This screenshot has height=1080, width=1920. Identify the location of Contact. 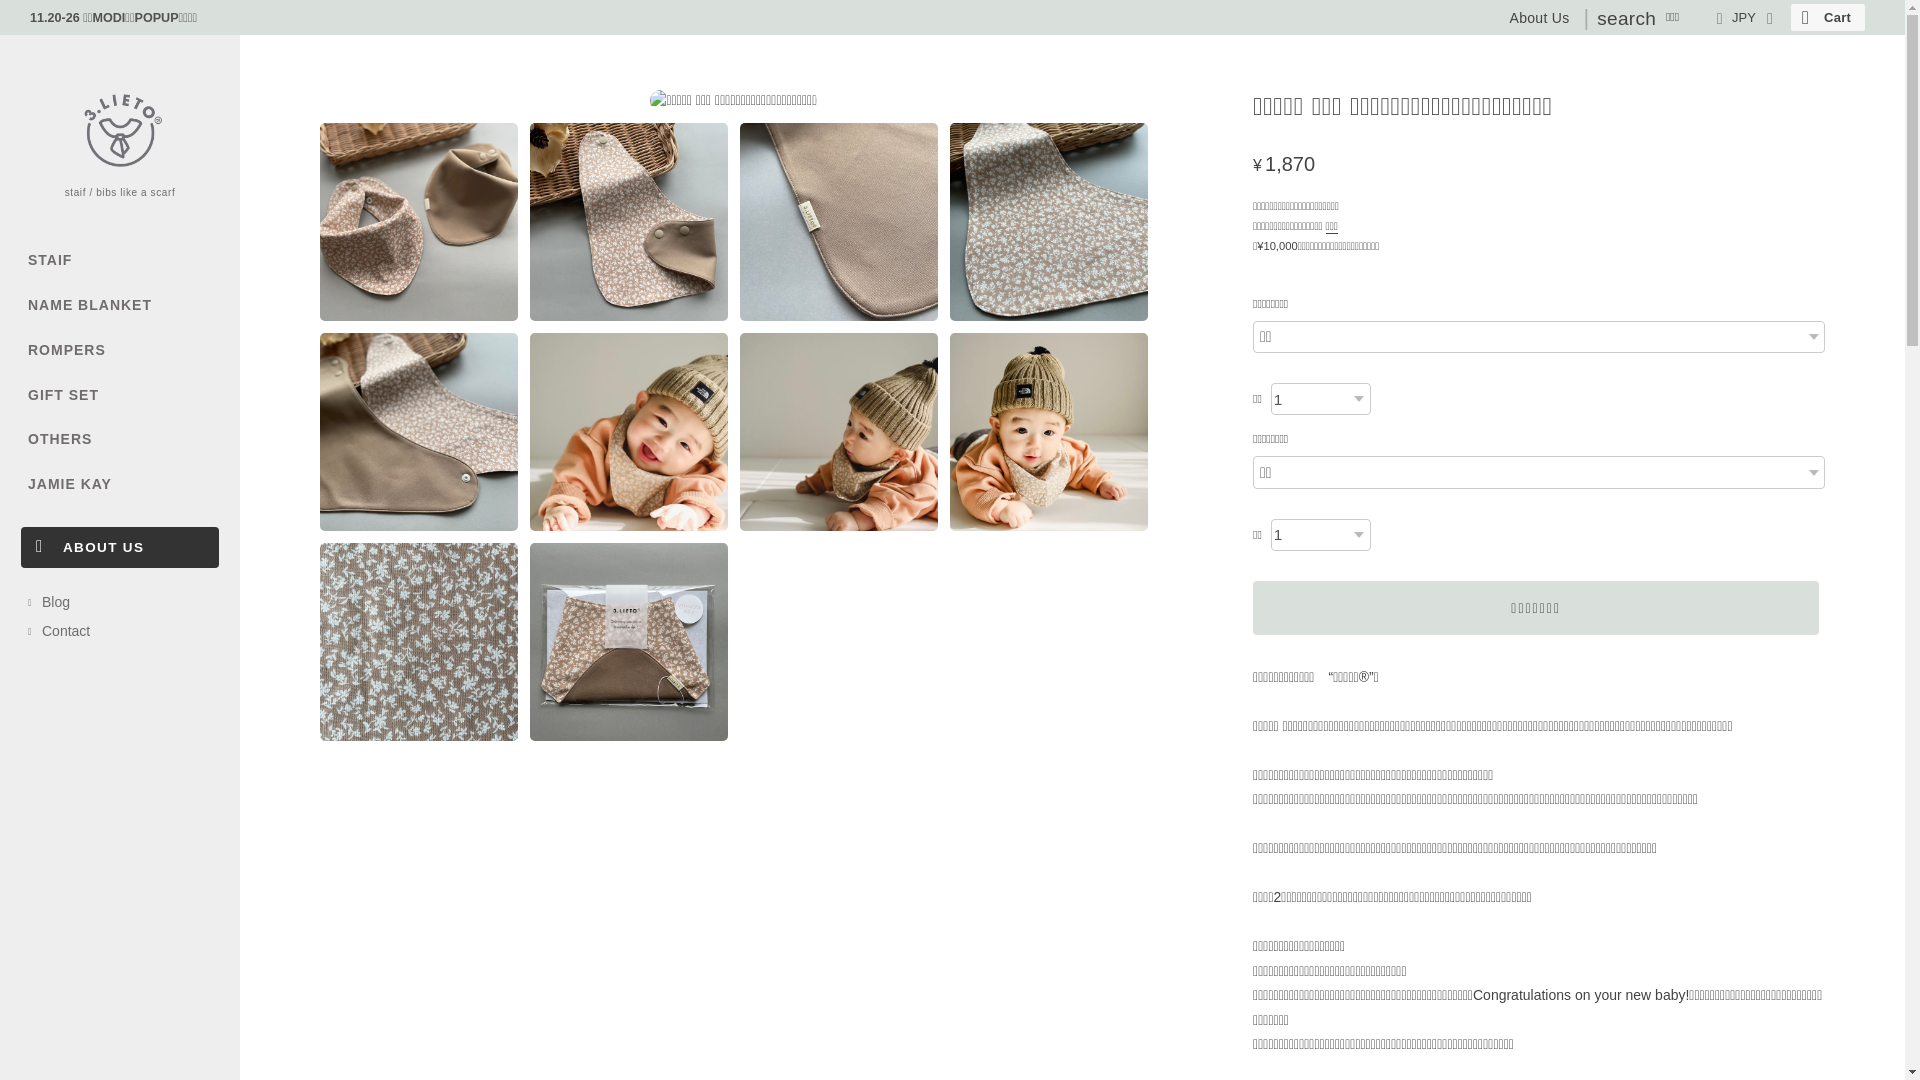
(124, 632).